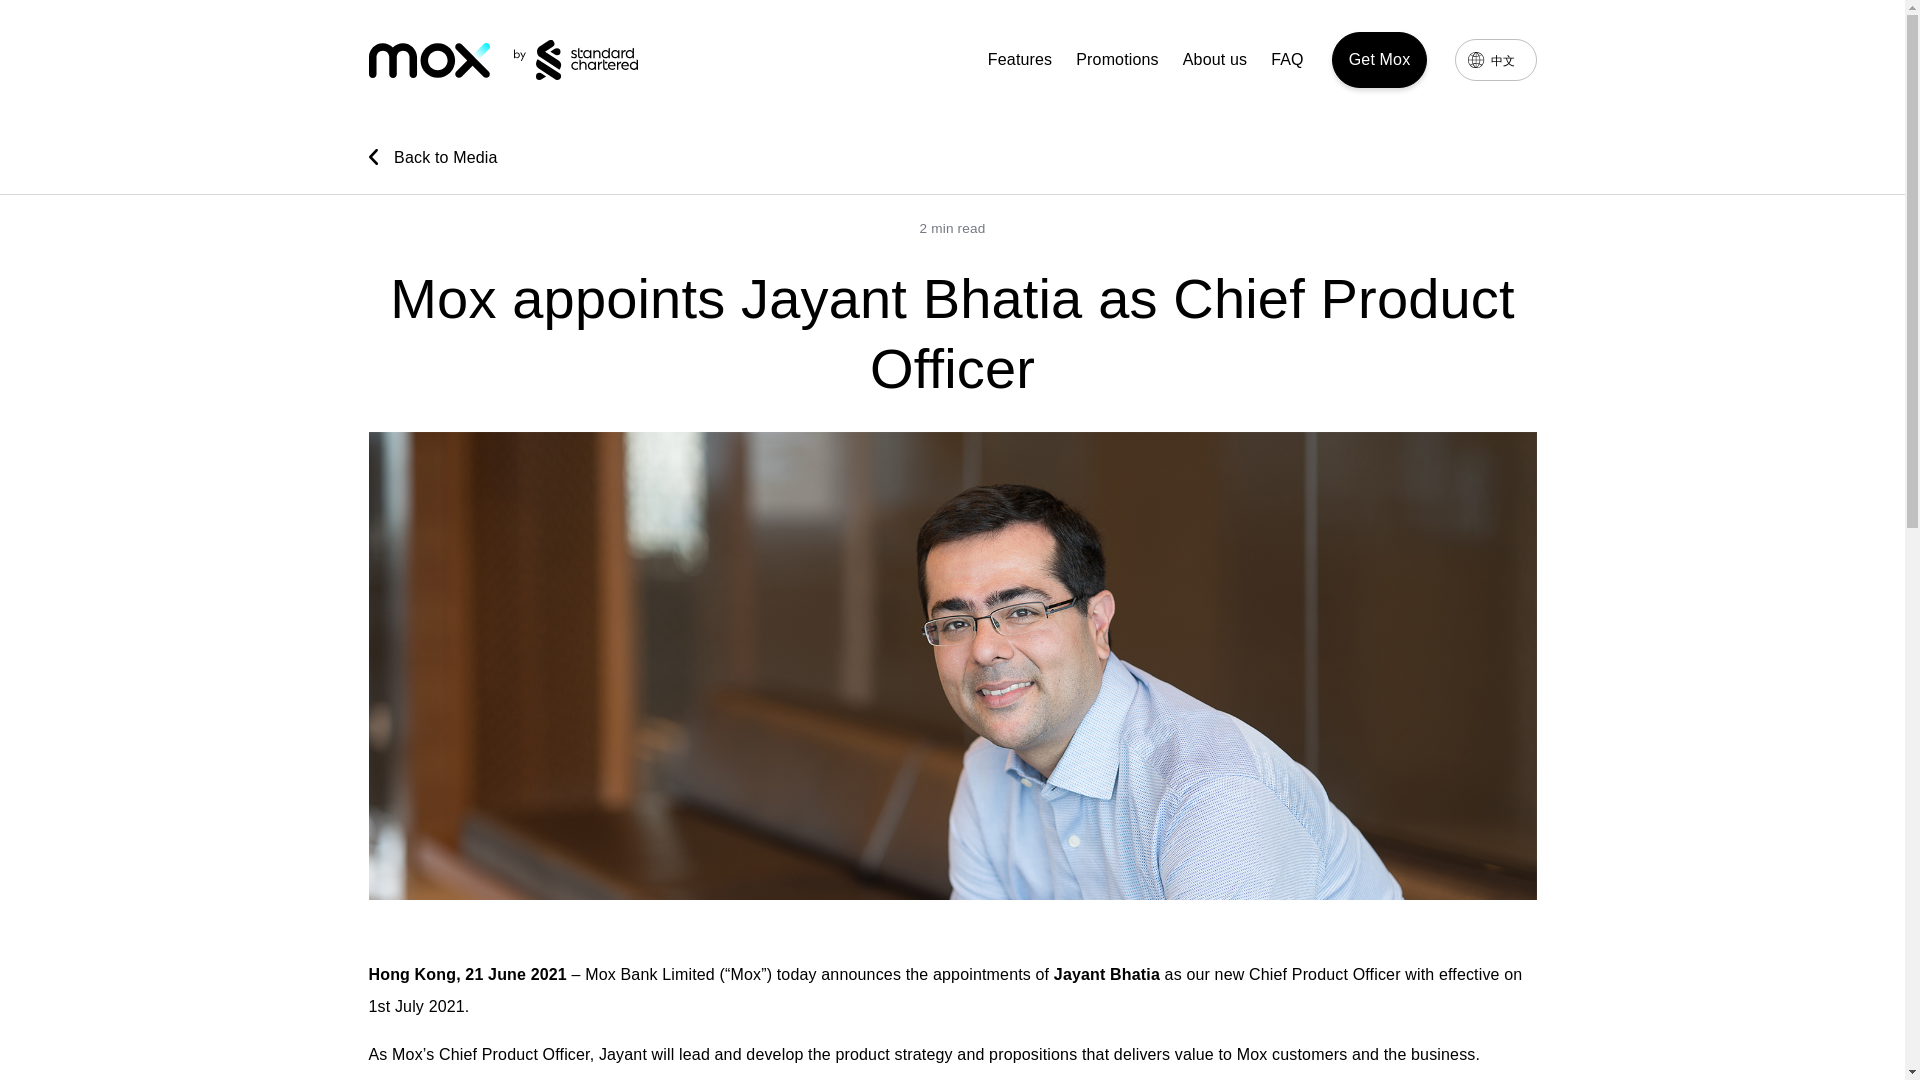 Image resolution: width=1920 pixels, height=1080 pixels. What do you see at coordinates (1020, 60) in the screenshot?
I see `Features` at bounding box center [1020, 60].